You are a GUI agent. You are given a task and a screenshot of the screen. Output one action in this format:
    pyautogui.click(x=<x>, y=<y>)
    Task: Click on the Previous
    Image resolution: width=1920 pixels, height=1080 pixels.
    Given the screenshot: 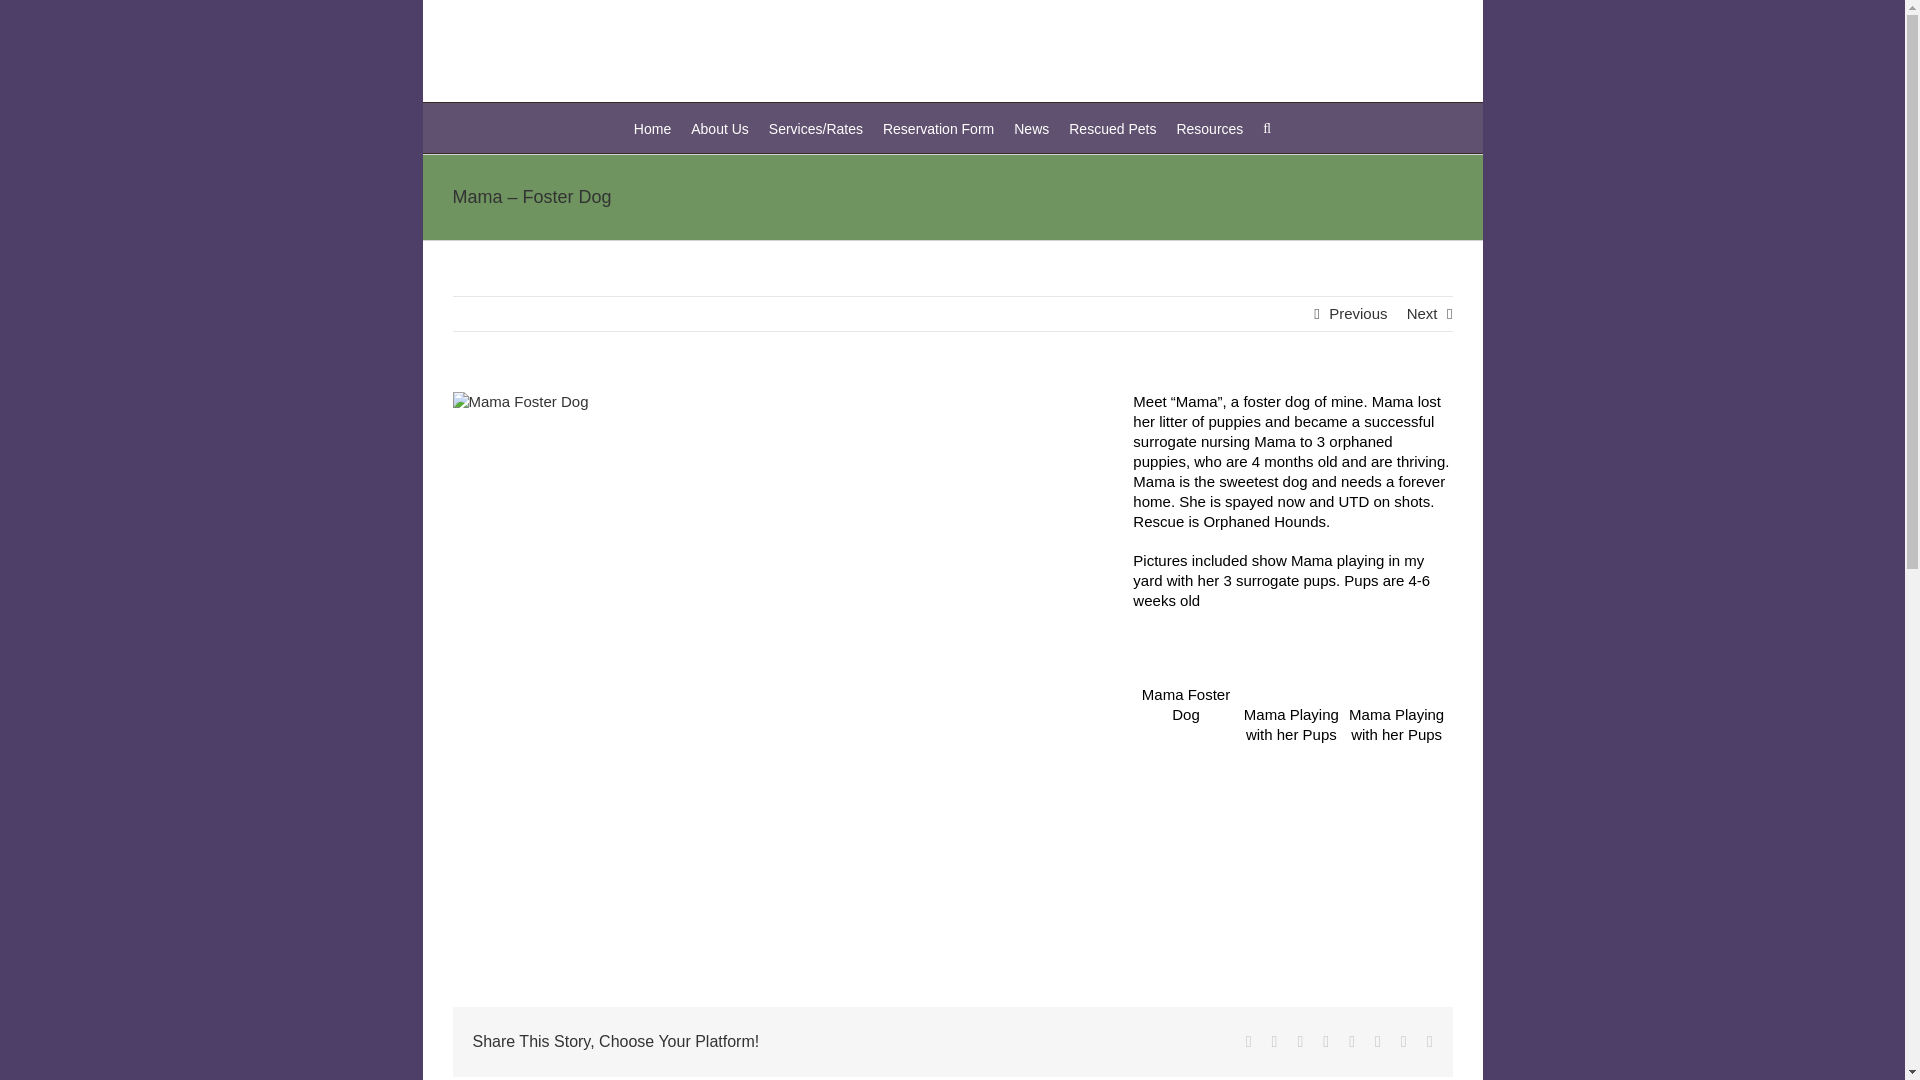 What is the action you would take?
    pyautogui.click(x=1357, y=314)
    